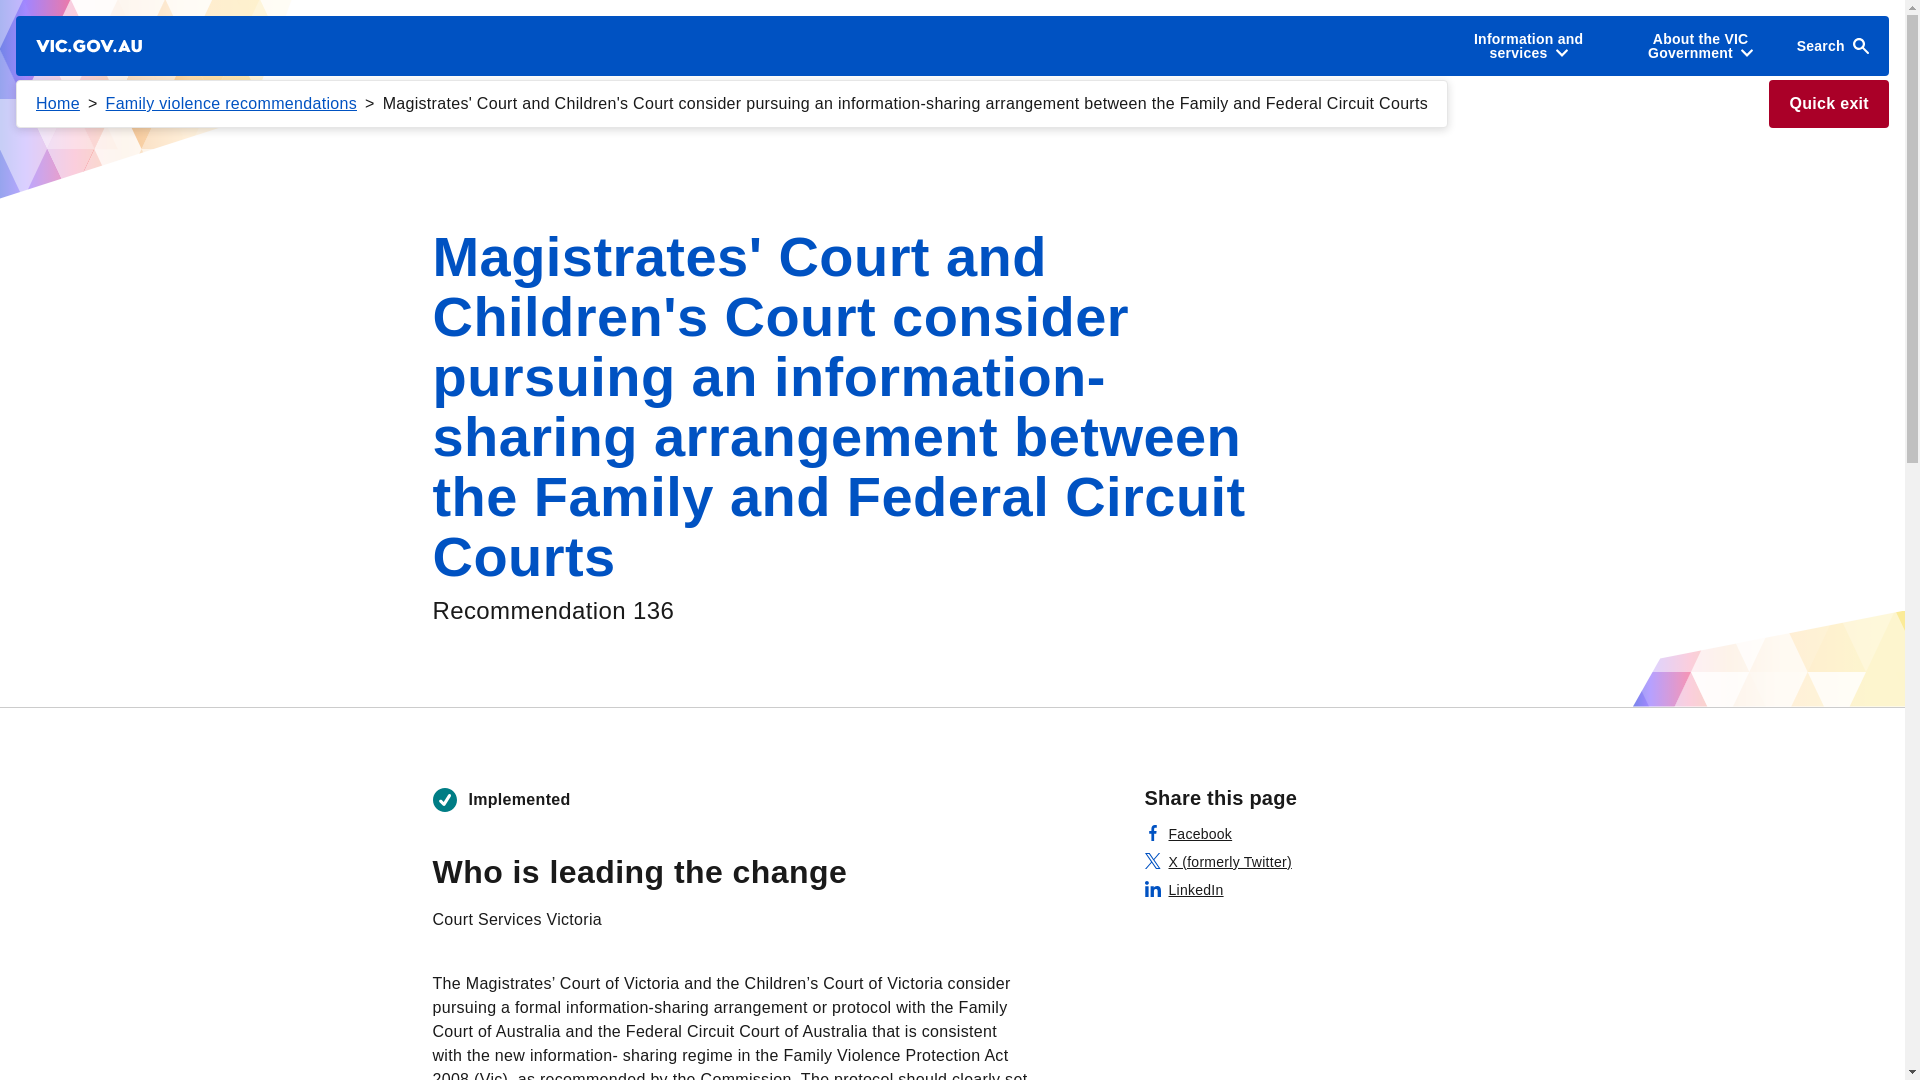 The height and width of the screenshot is (1080, 1920). Describe the element at coordinates (231, 104) in the screenshot. I see `Family violence recommendations` at that location.